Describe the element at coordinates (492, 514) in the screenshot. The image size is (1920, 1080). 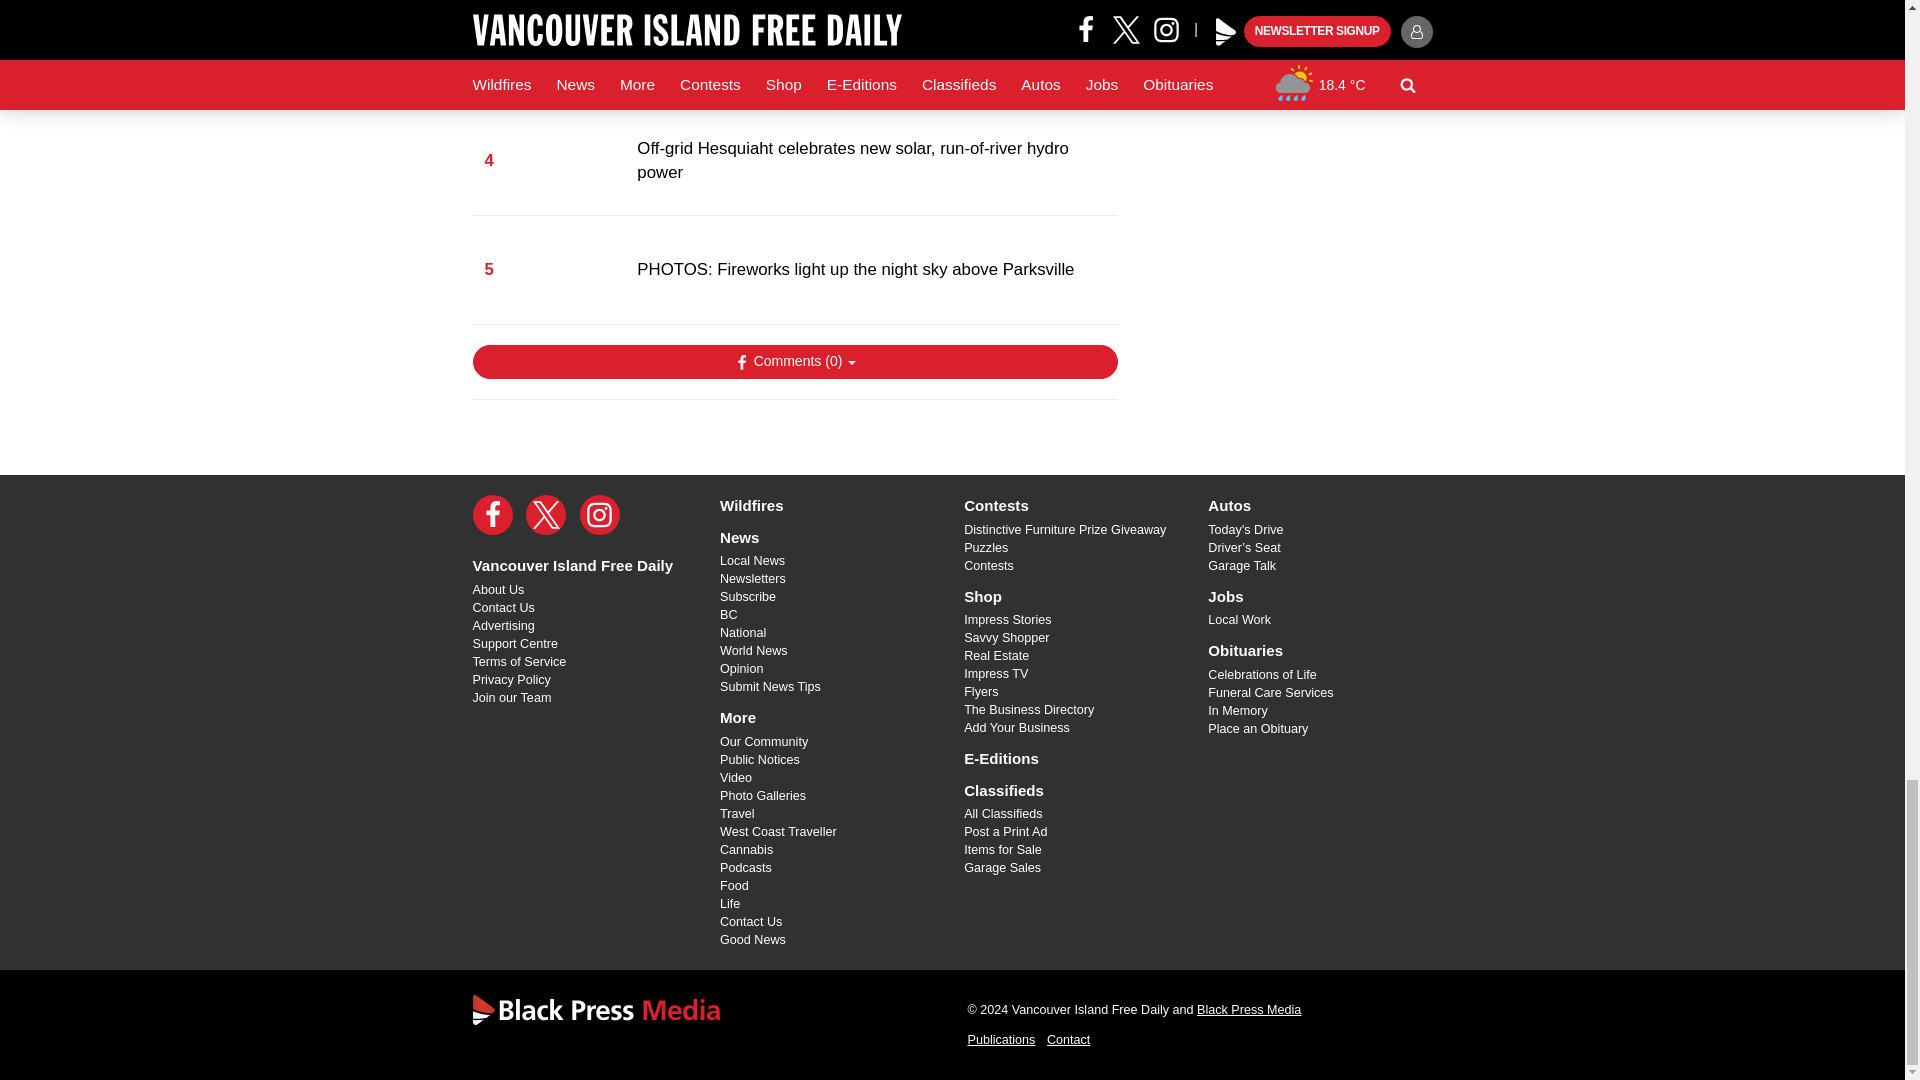
I see `Facebook` at that location.